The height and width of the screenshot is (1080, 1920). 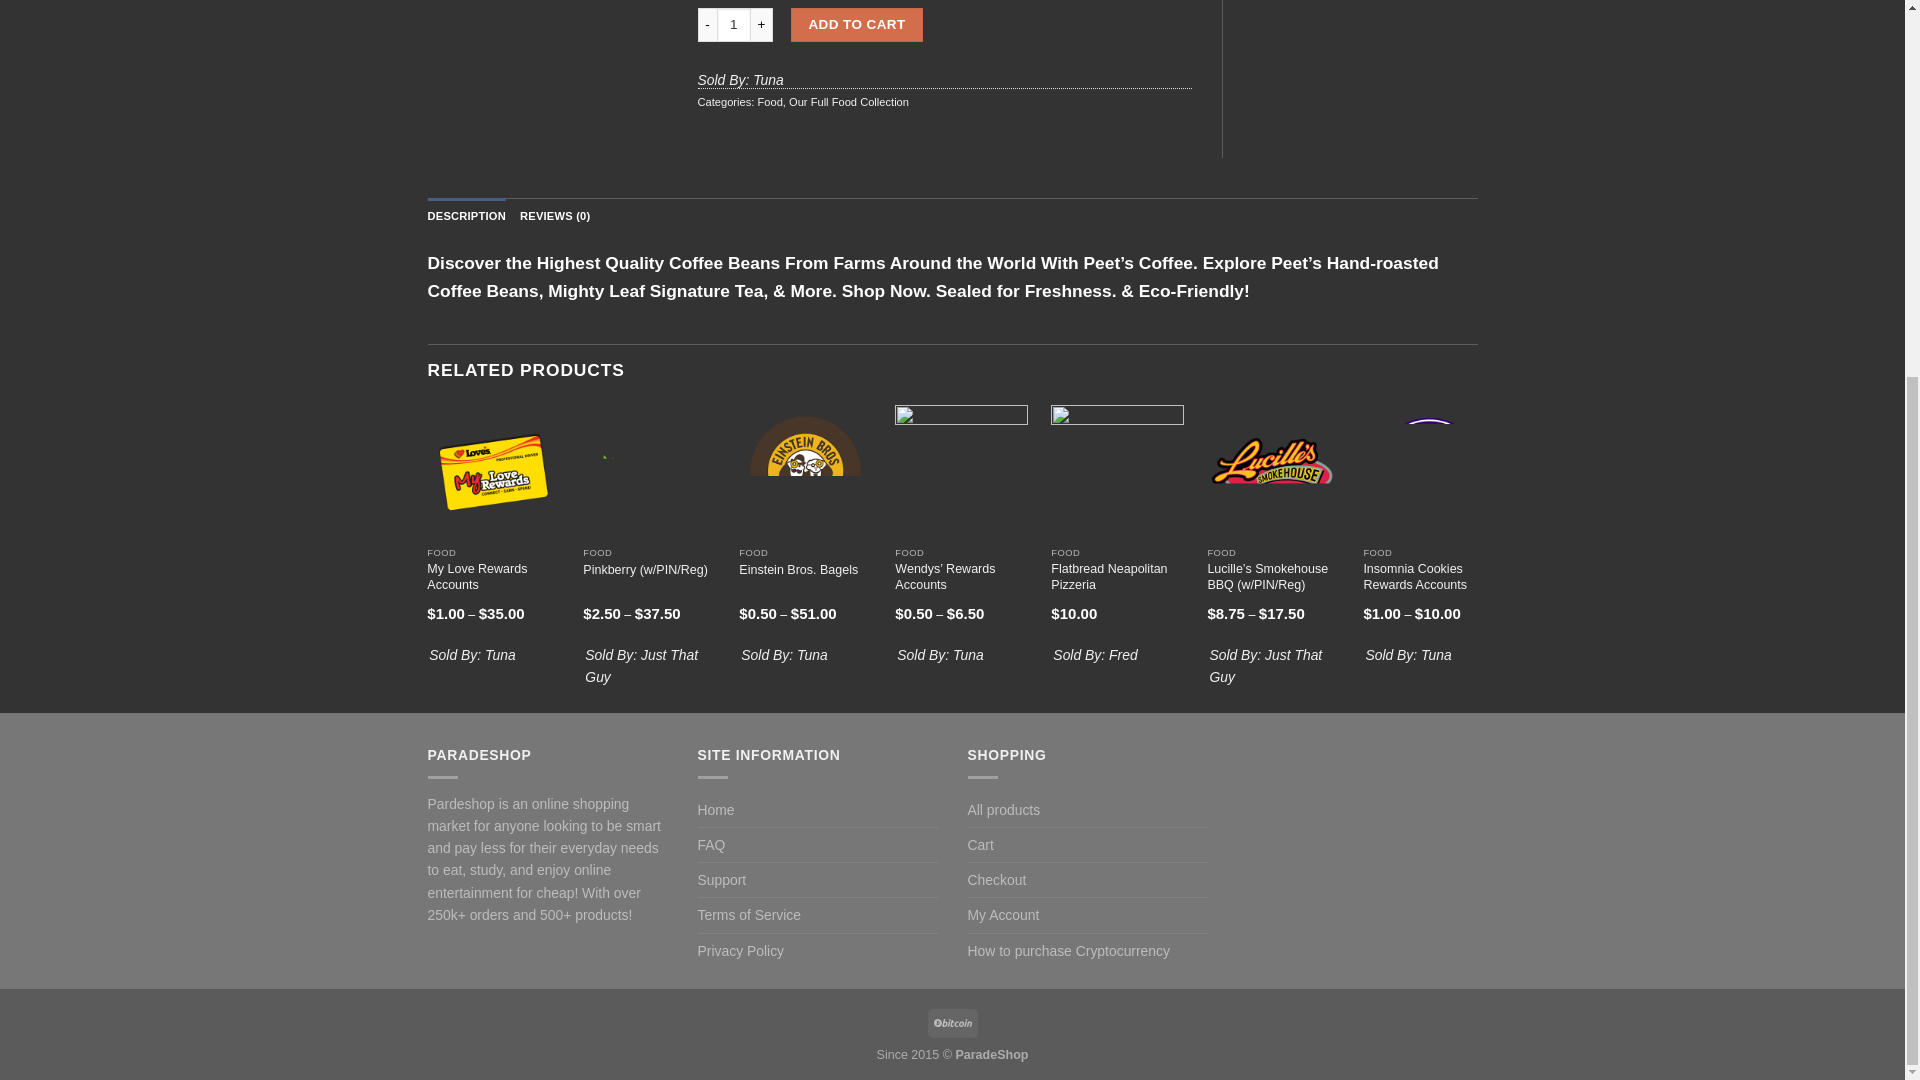 What do you see at coordinates (812, 654) in the screenshot?
I see `Tuna` at bounding box center [812, 654].